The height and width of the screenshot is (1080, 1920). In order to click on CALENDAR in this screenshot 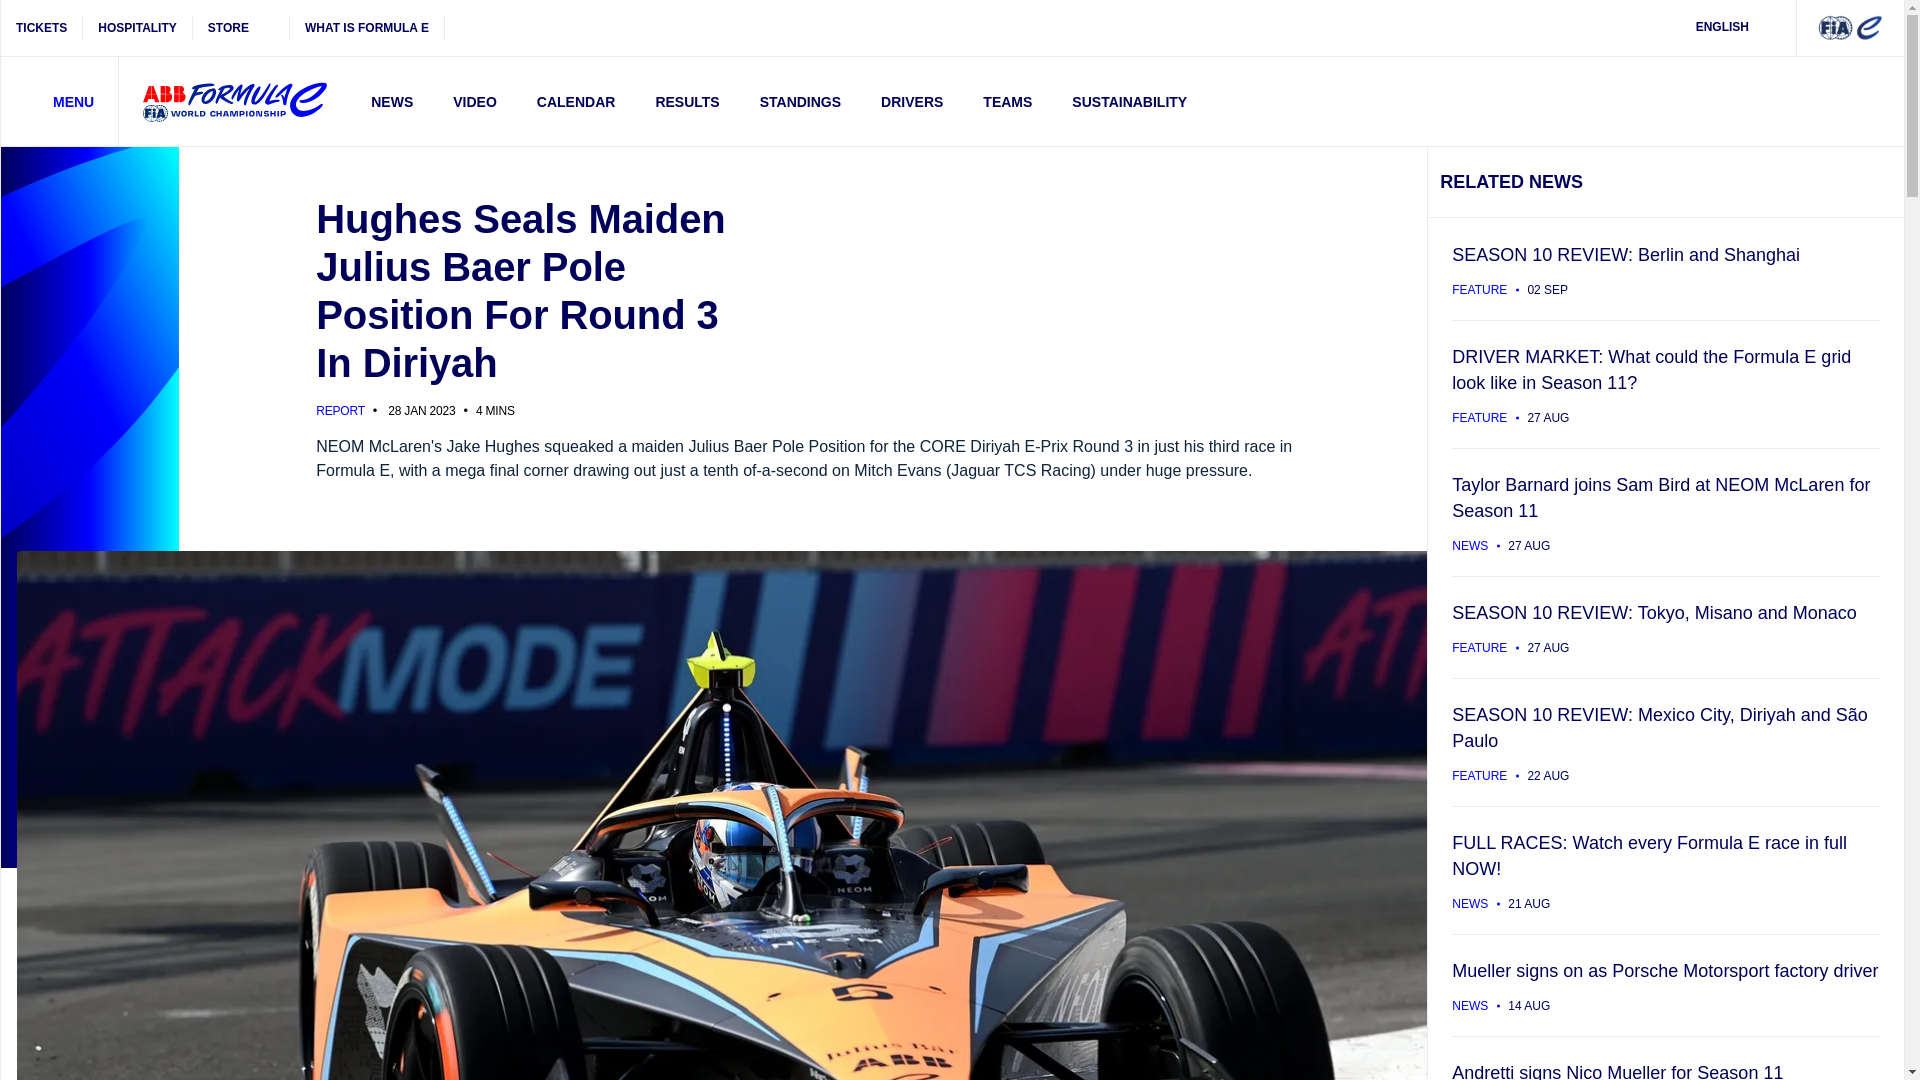, I will do `click(576, 101)`.